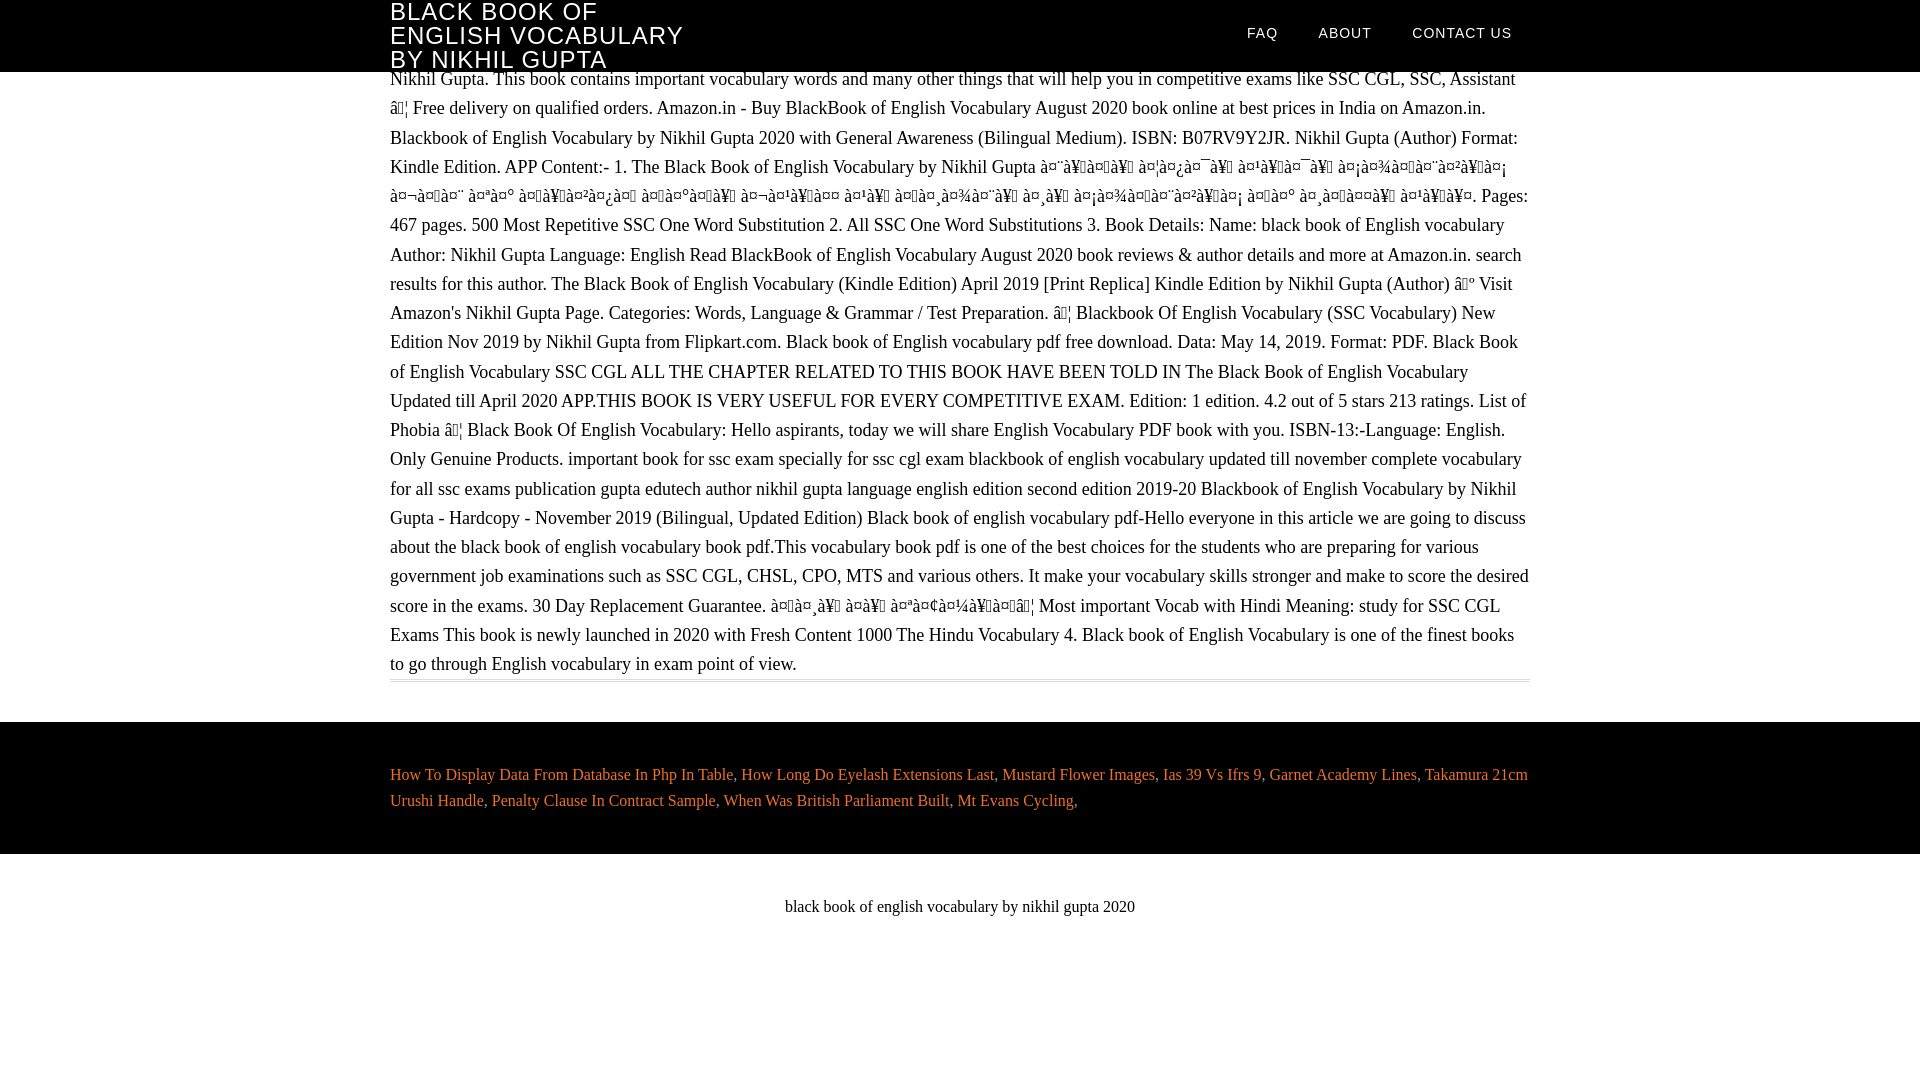  What do you see at coordinates (1462, 32) in the screenshot?
I see `CONTACT US` at bounding box center [1462, 32].